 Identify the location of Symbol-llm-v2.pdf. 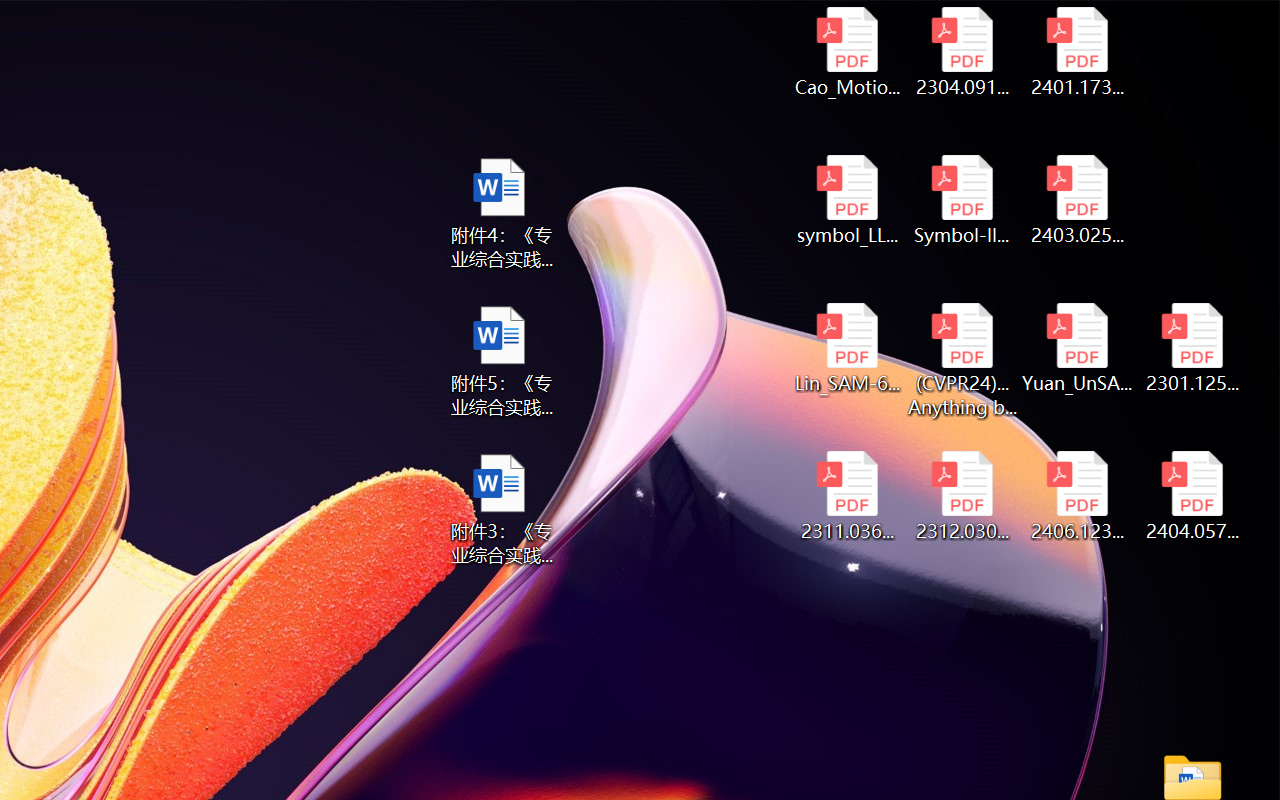
(962, 200).